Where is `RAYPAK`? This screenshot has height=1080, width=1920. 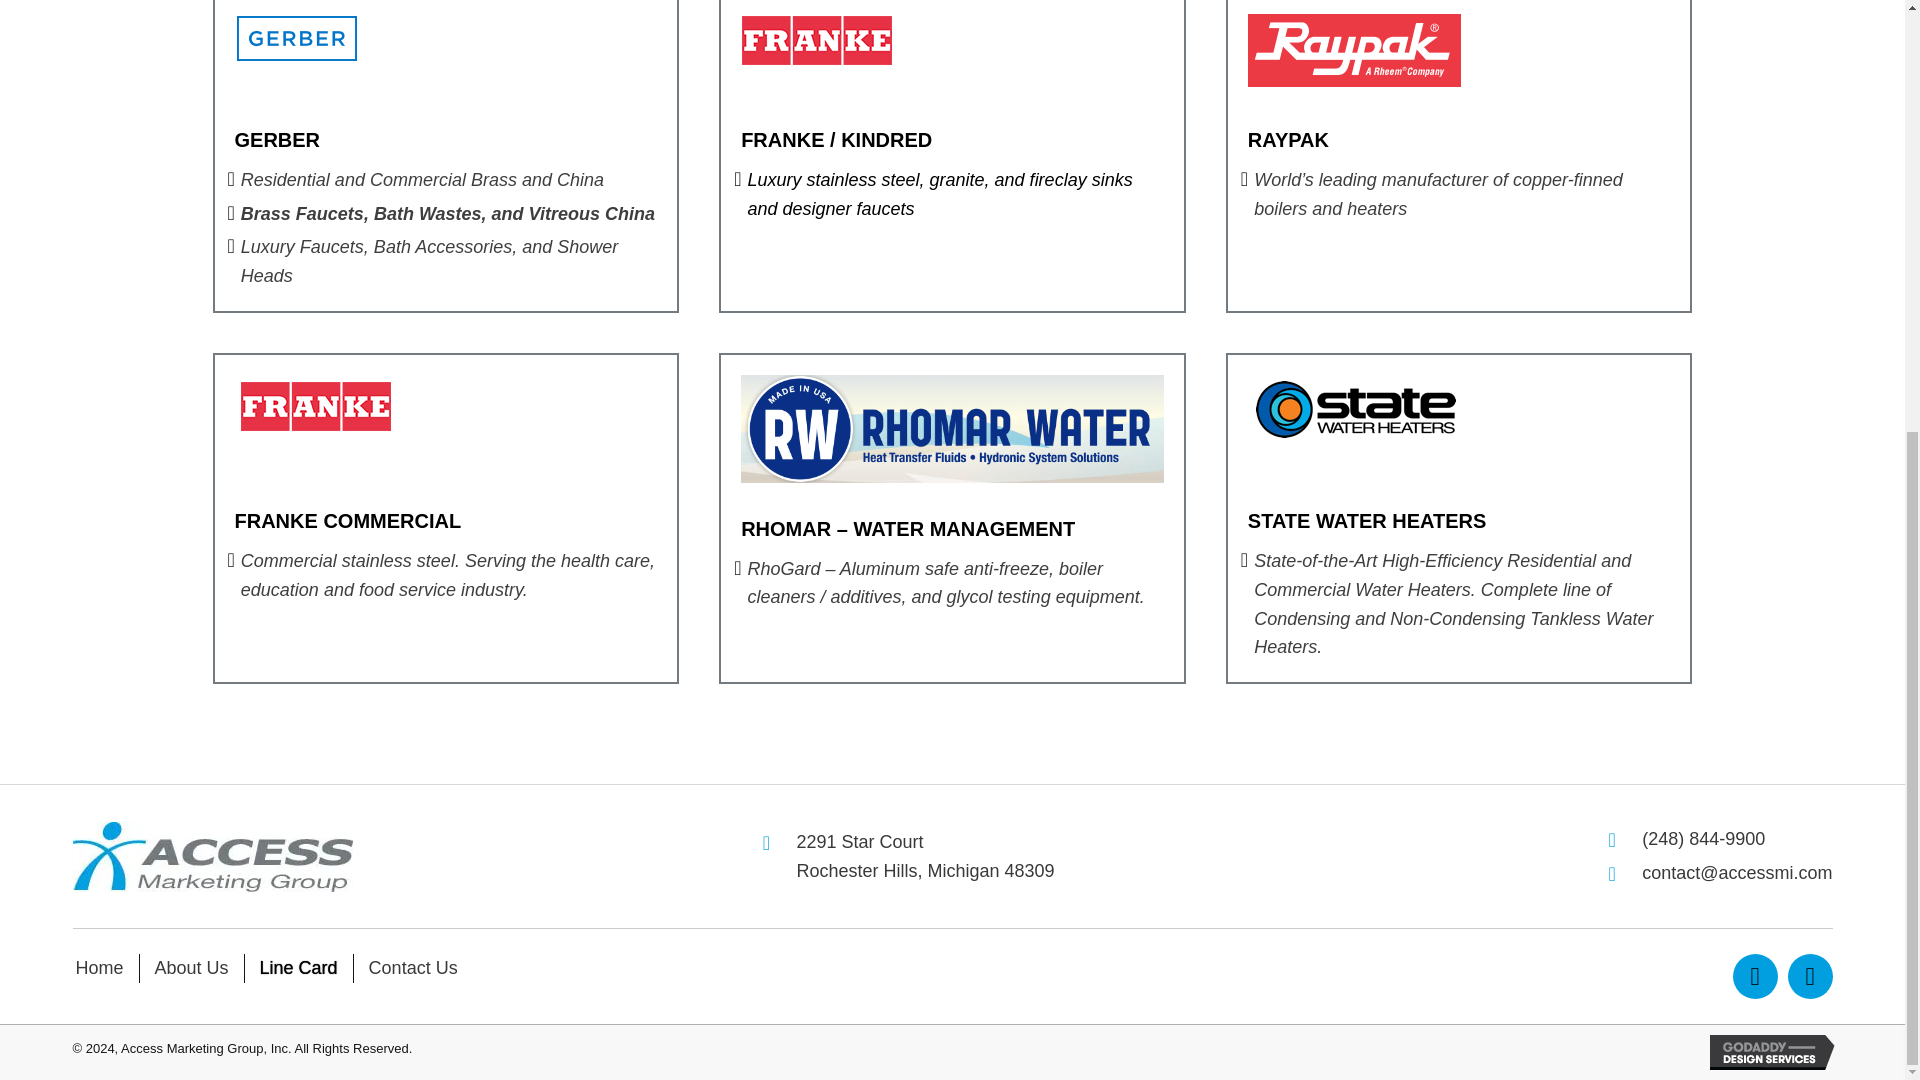 RAYPAK is located at coordinates (1288, 140).